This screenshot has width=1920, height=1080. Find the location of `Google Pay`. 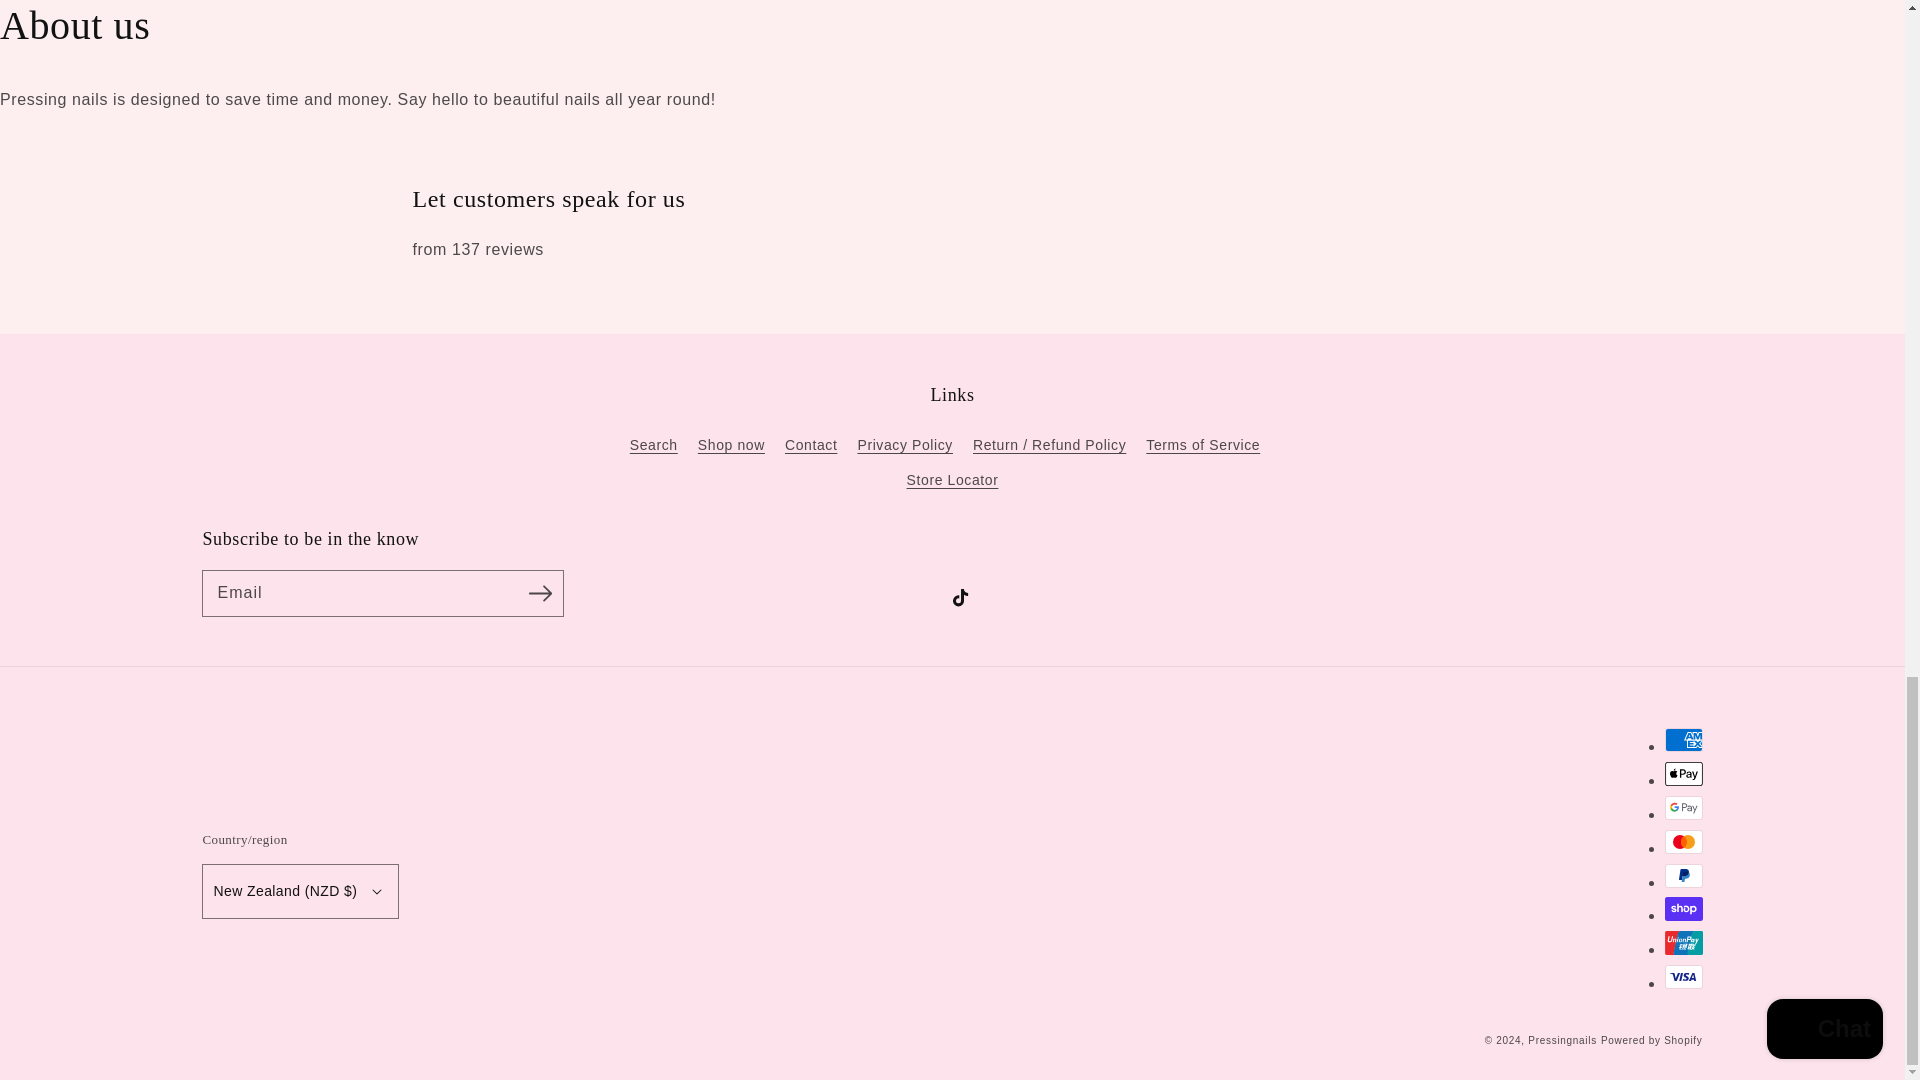

Google Pay is located at coordinates (1682, 807).